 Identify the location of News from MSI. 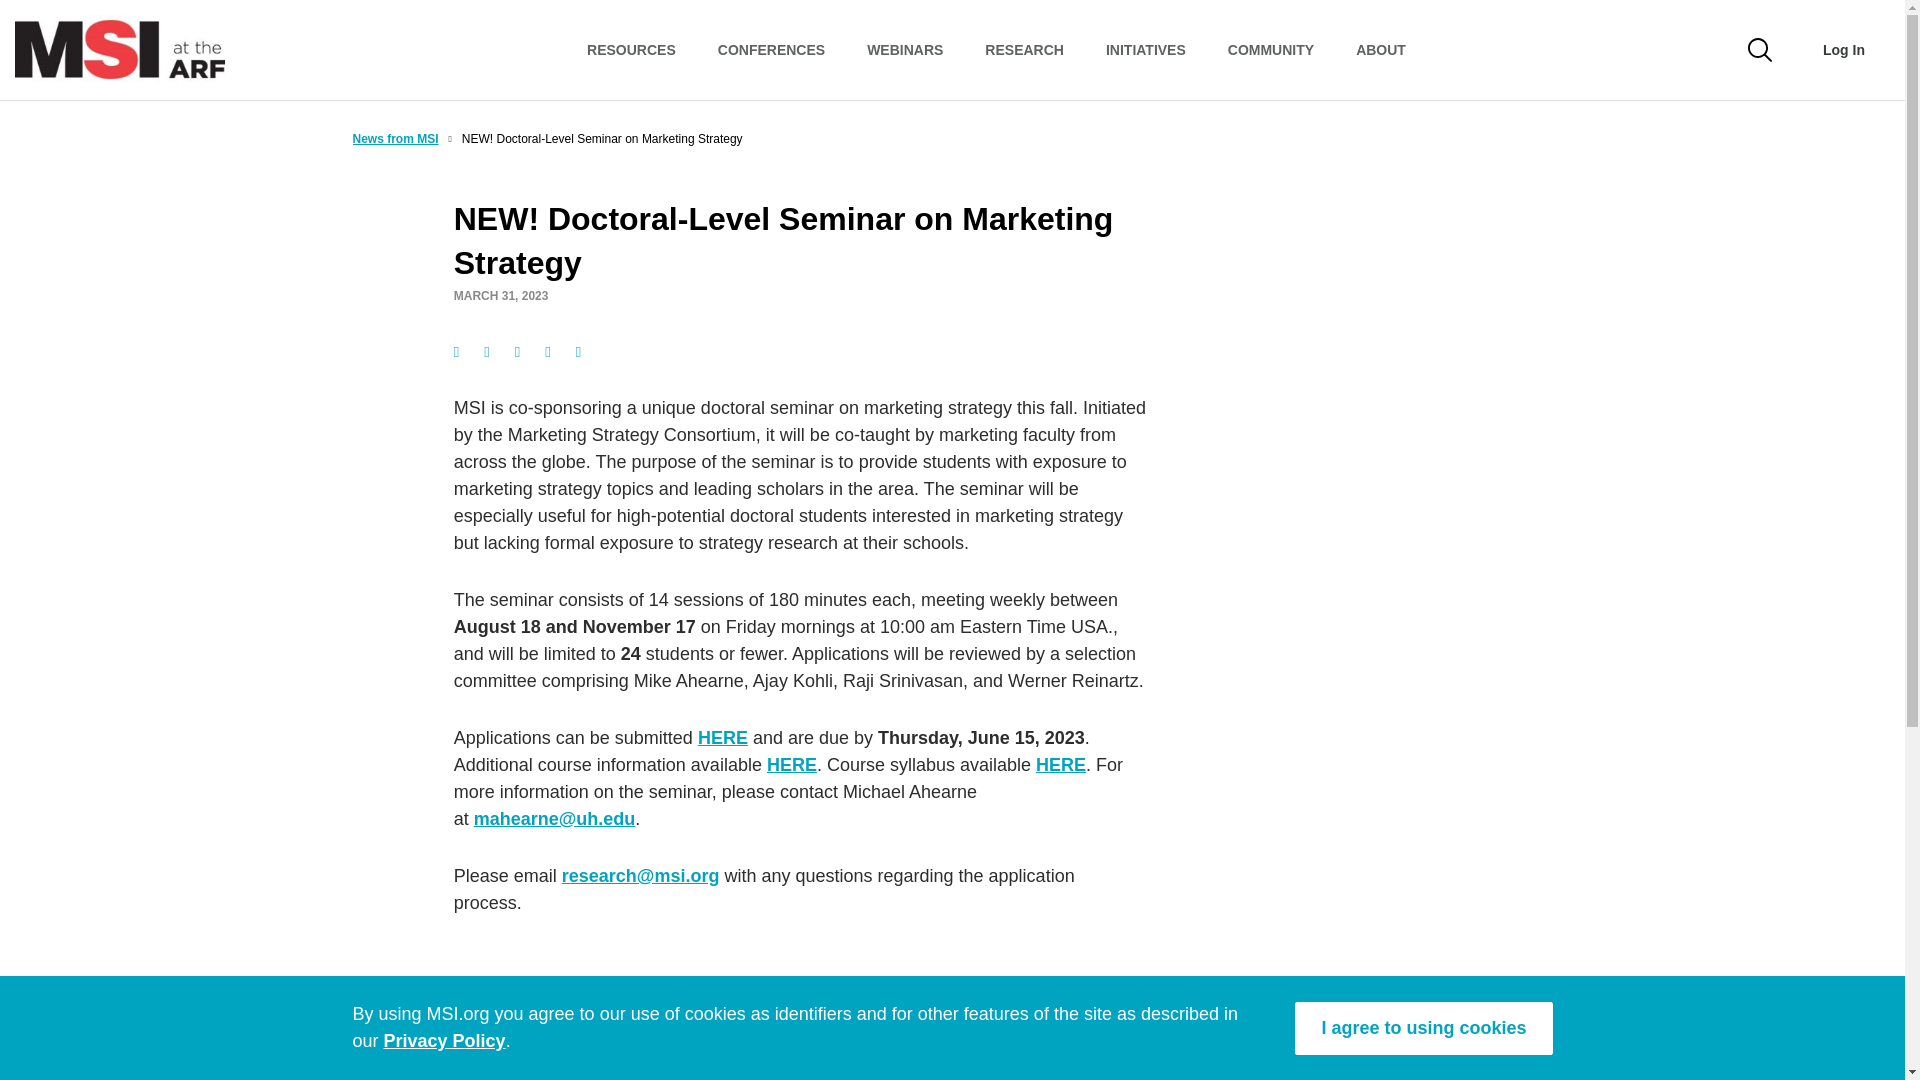
(394, 138).